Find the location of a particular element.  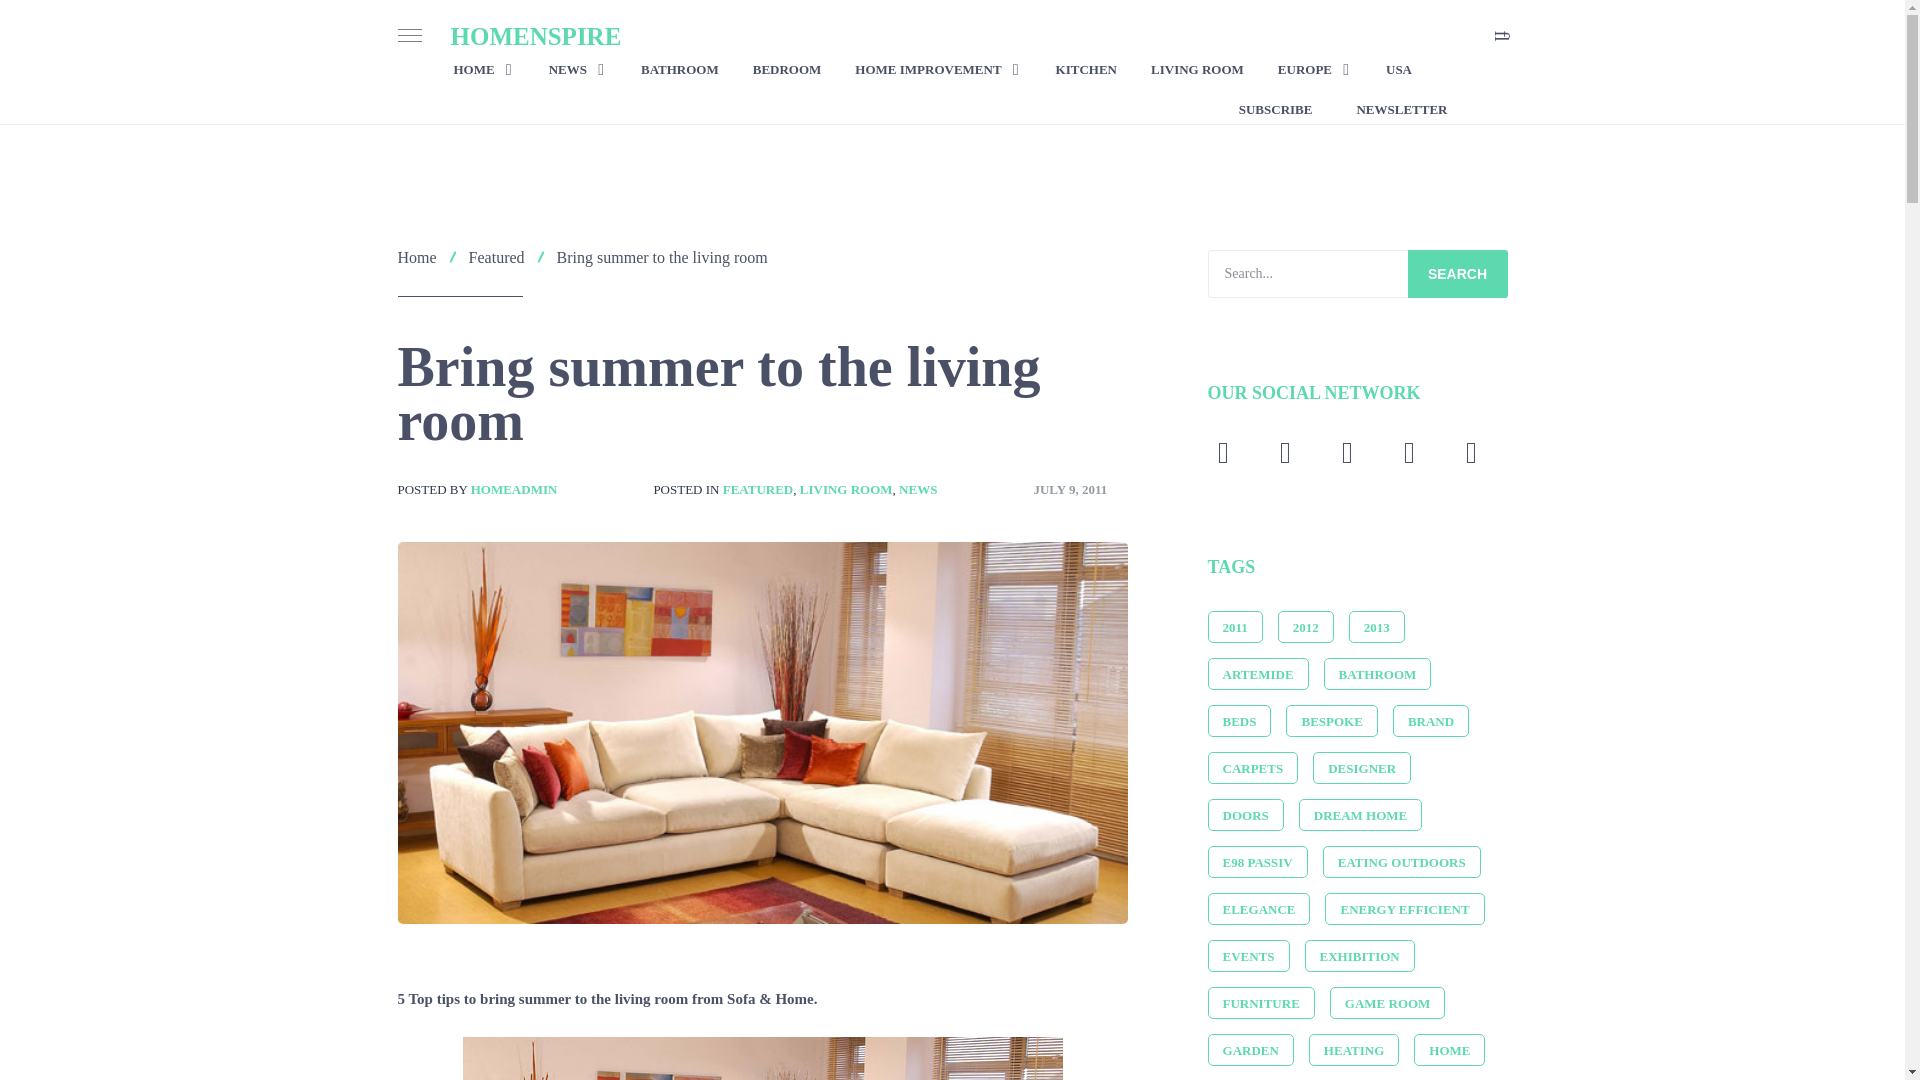

View all posts in Featured is located at coordinates (758, 488).